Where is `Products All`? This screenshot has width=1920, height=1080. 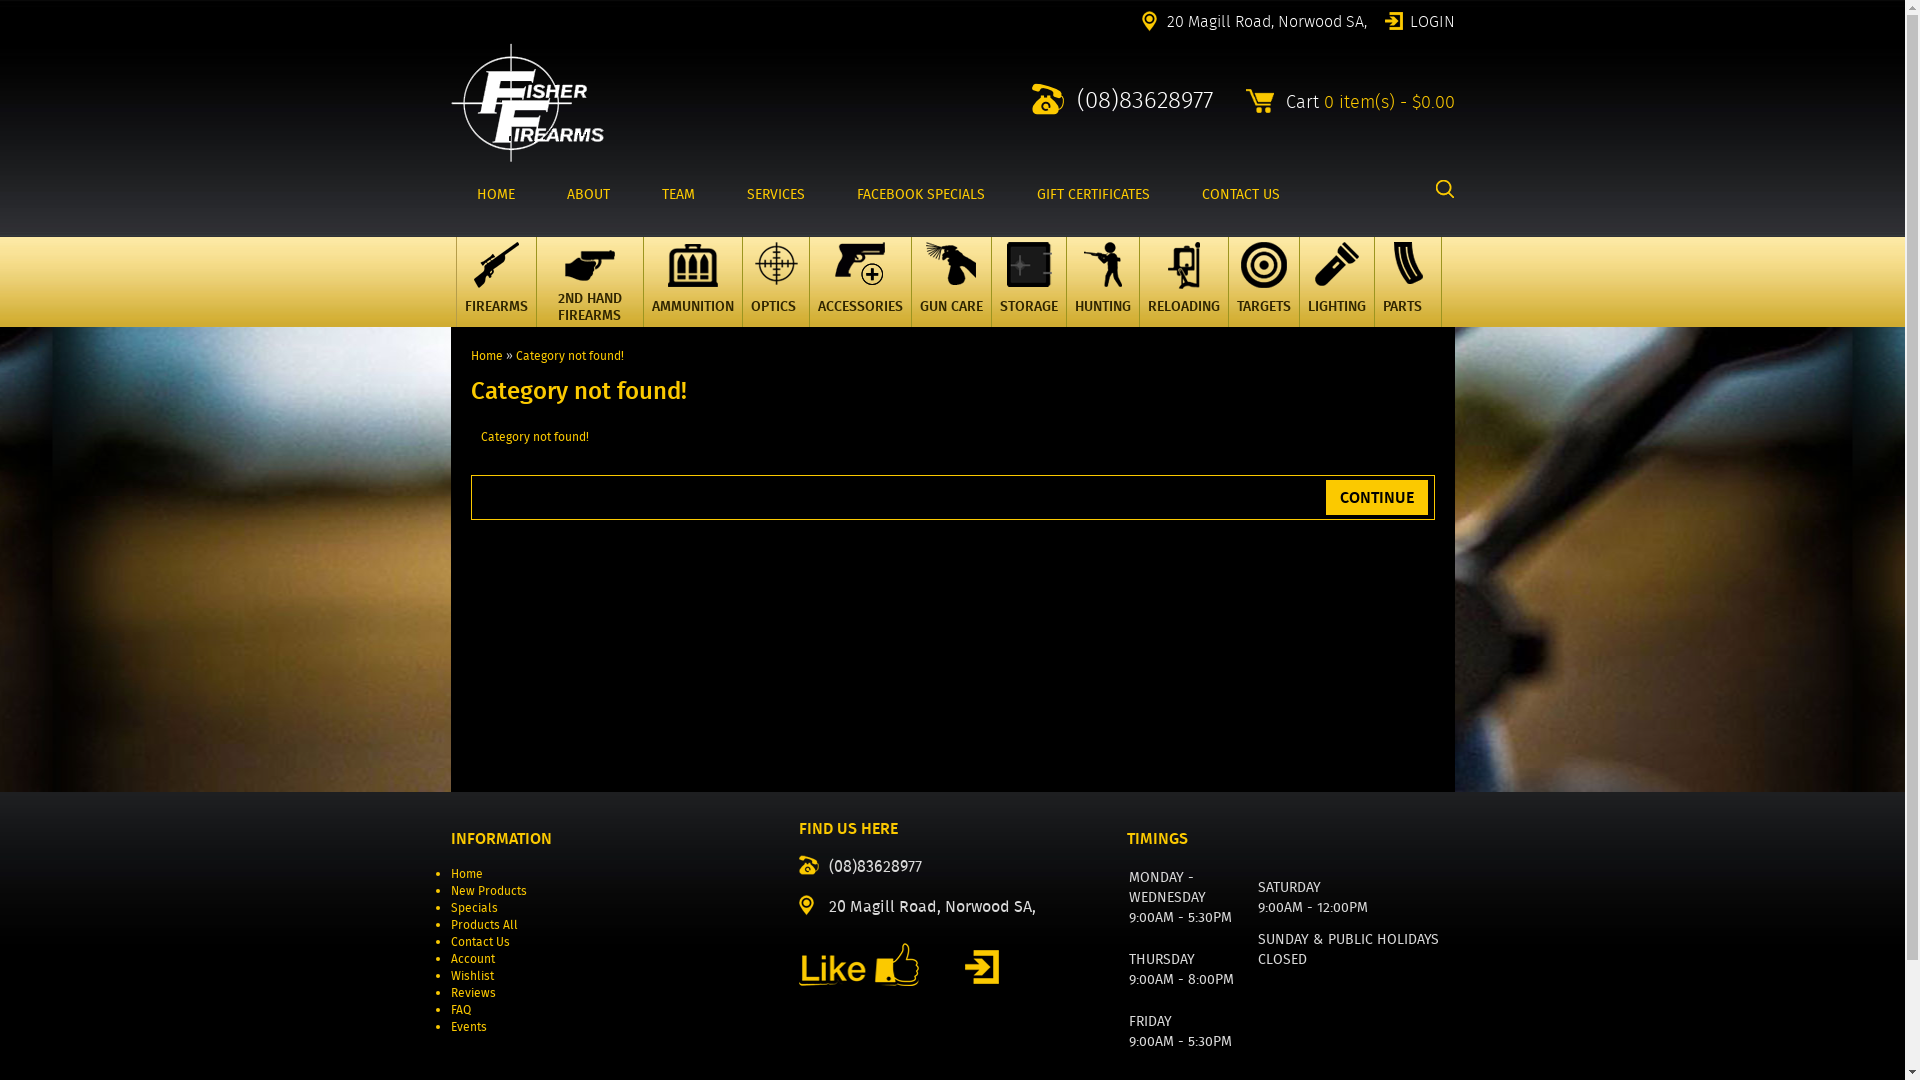 Products All is located at coordinates (484, 924).